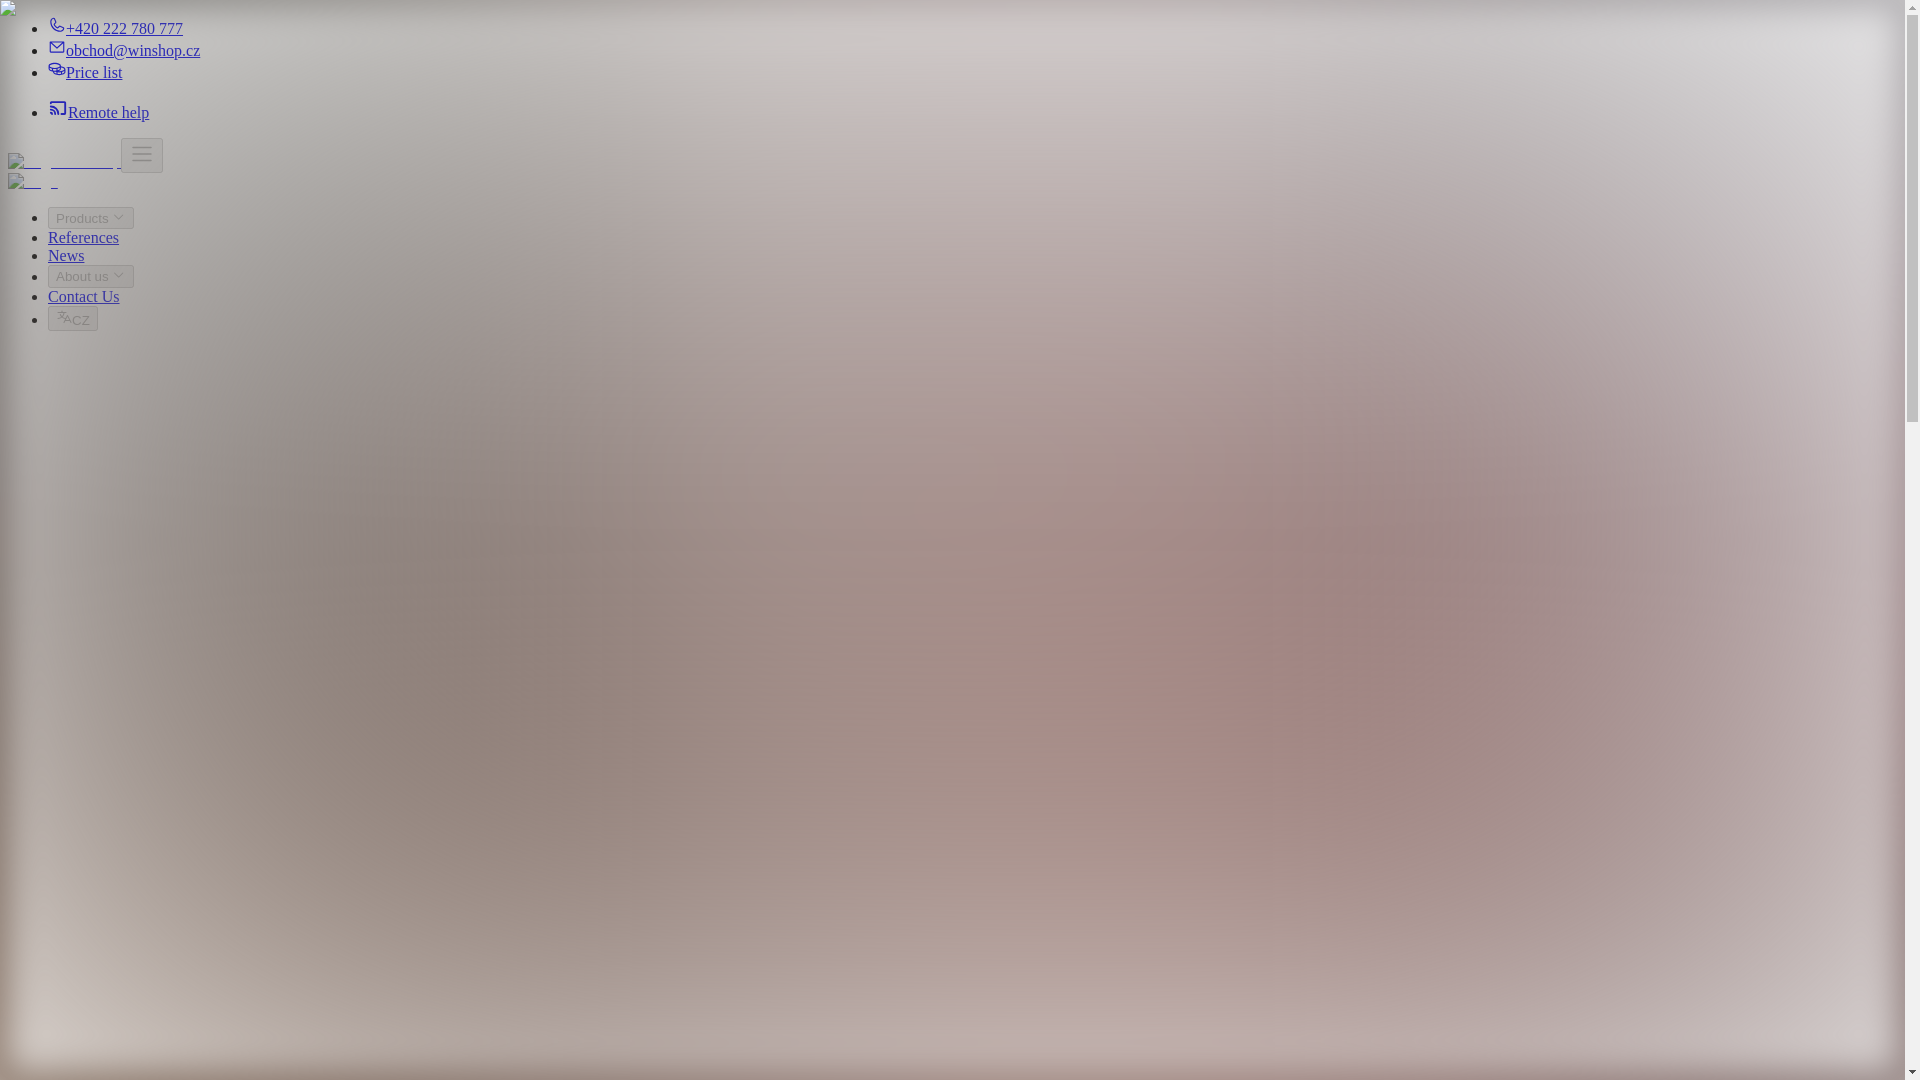  What do you see at coordinates (91, 217) in the screenshot?
I see `Products` at bounding box center [91, 217].